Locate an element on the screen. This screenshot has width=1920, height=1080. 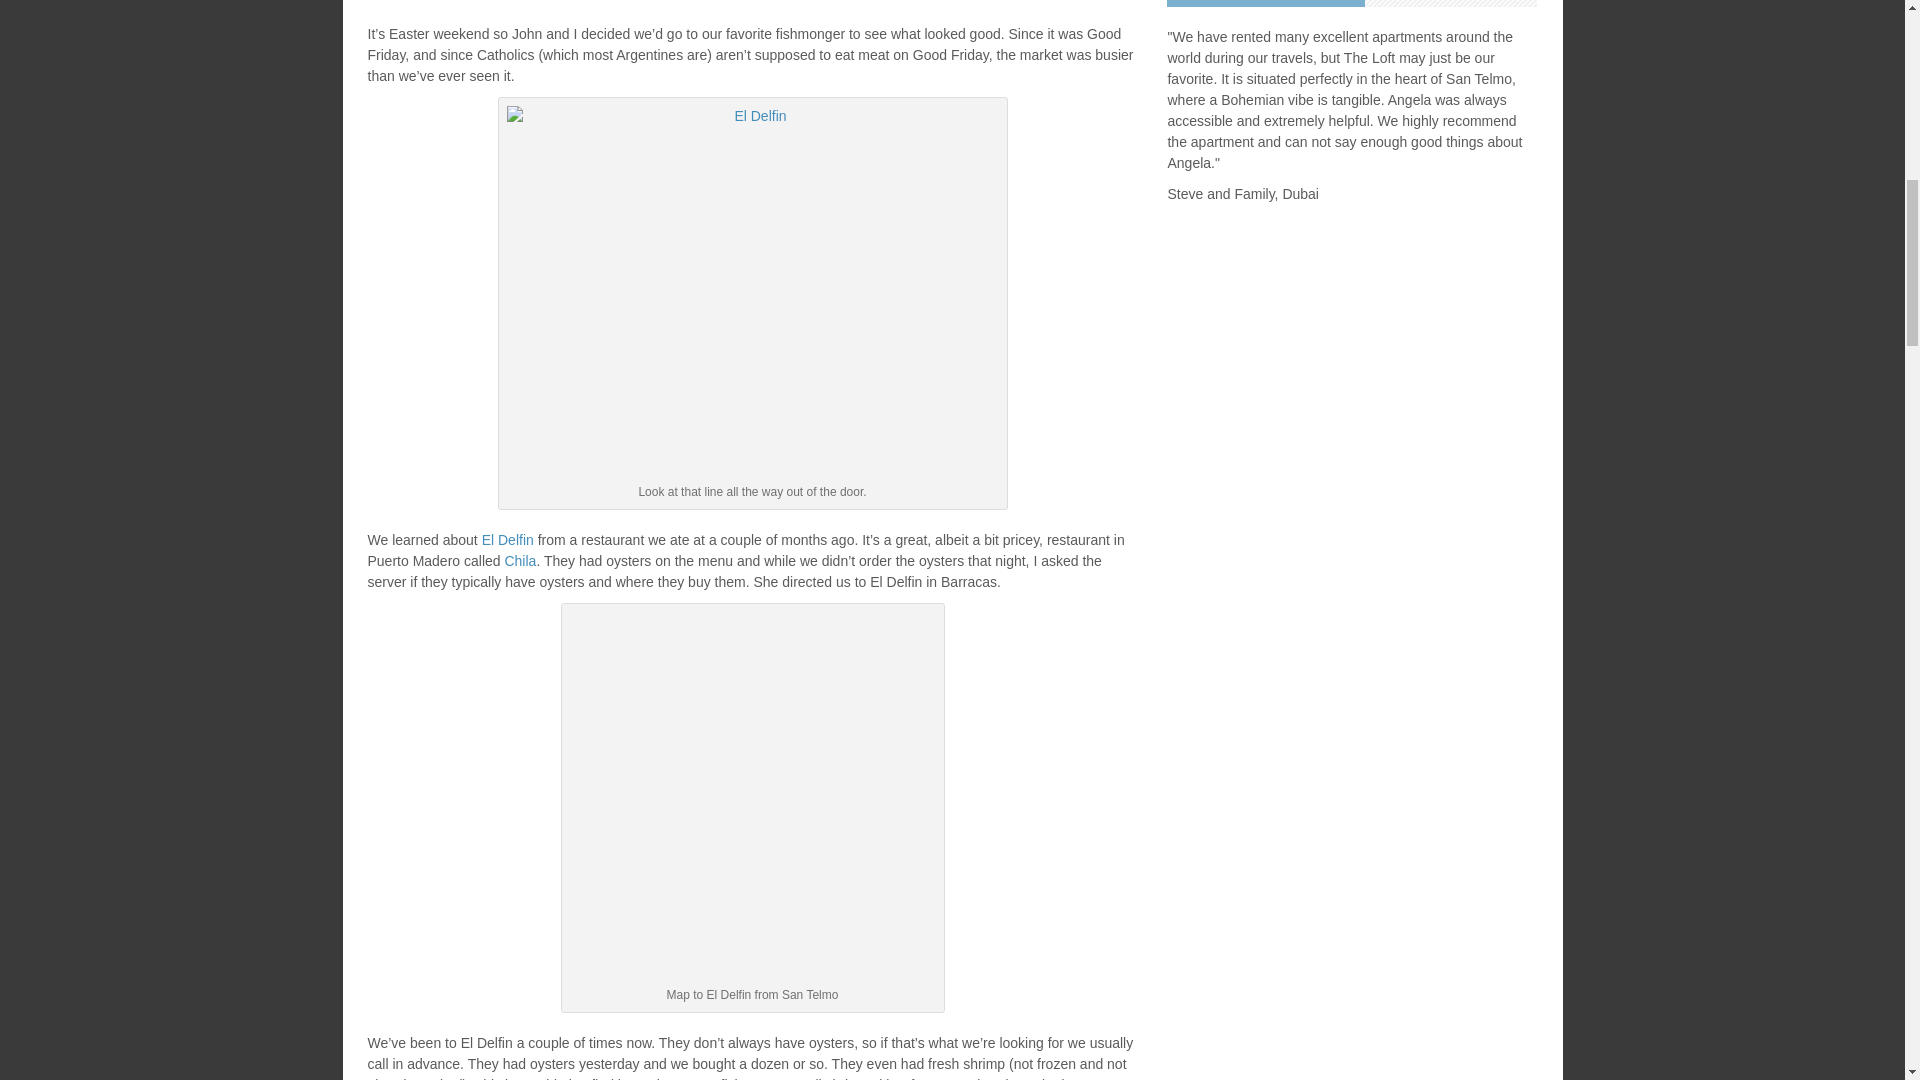
El Delfin is located at coordinates (507, 540).